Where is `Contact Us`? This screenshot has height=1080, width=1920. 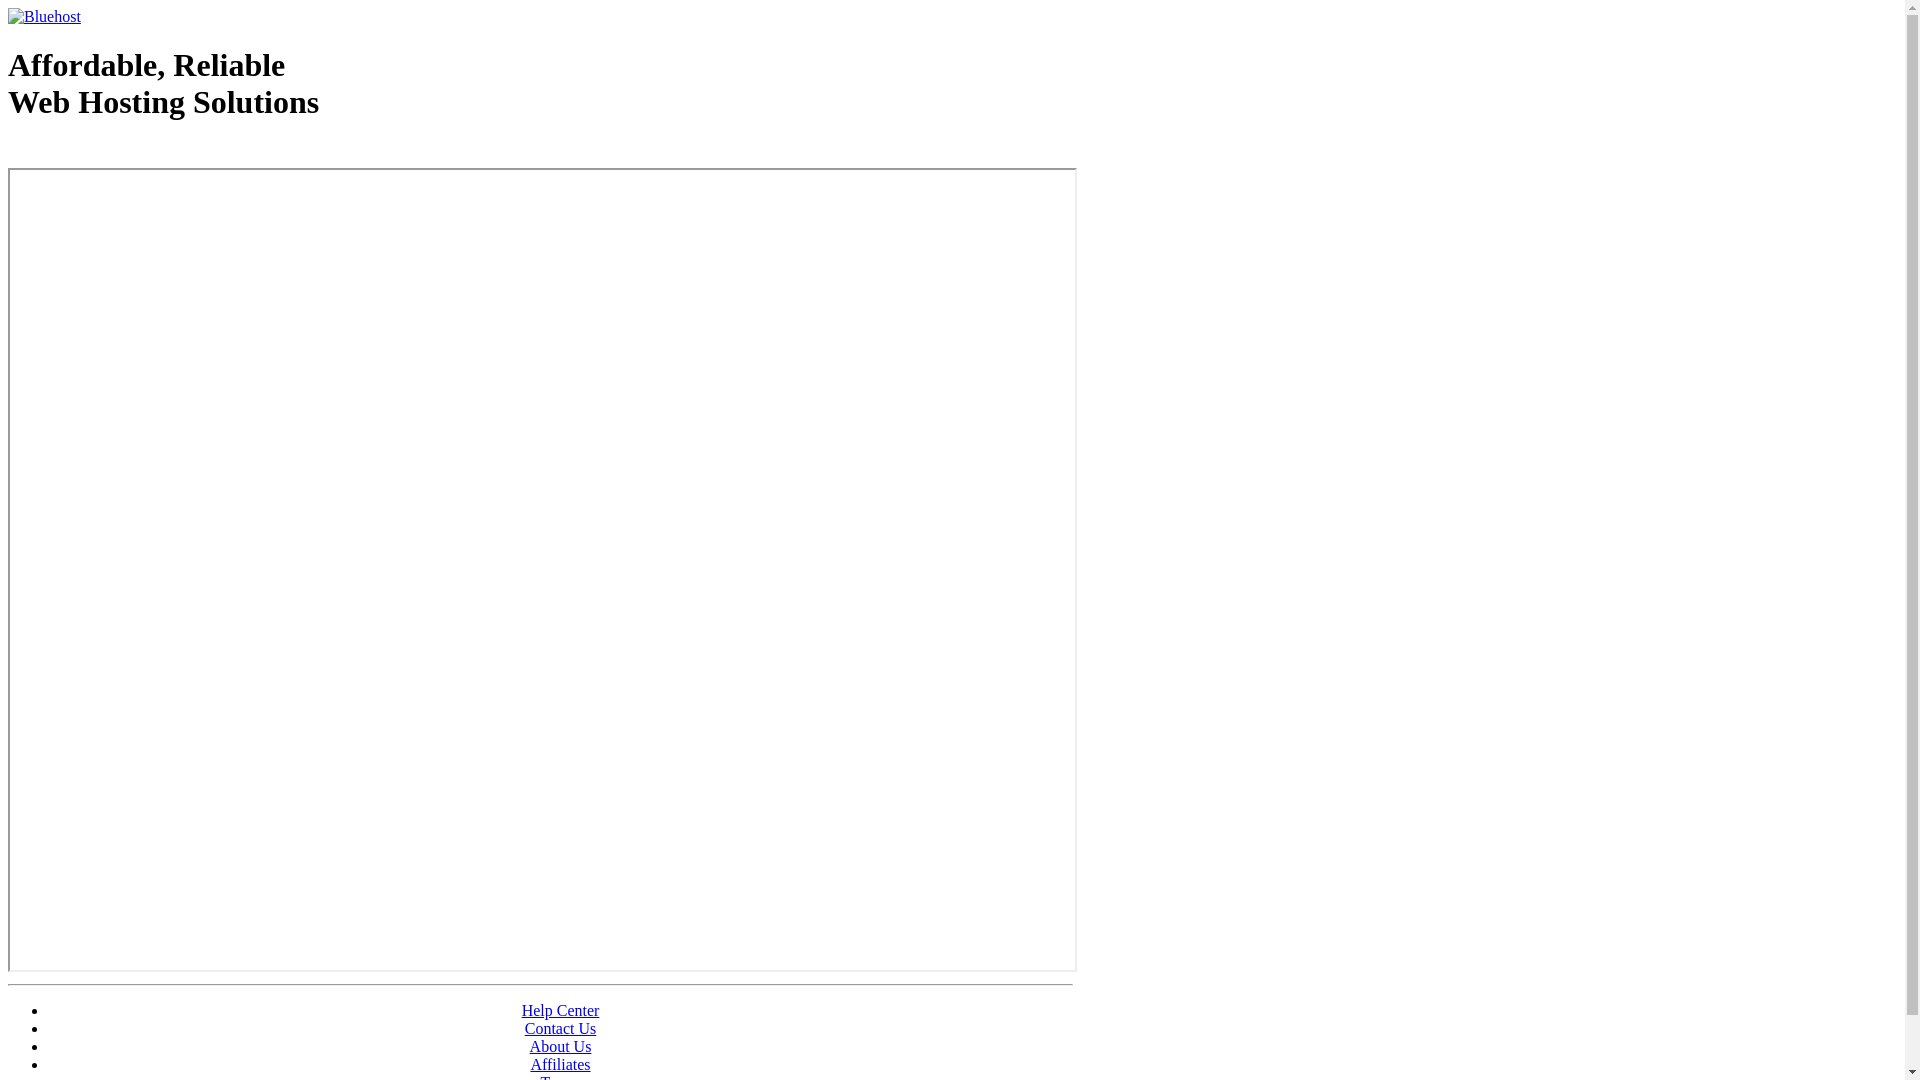 Contact Us is located at coordinates (561, 1028).